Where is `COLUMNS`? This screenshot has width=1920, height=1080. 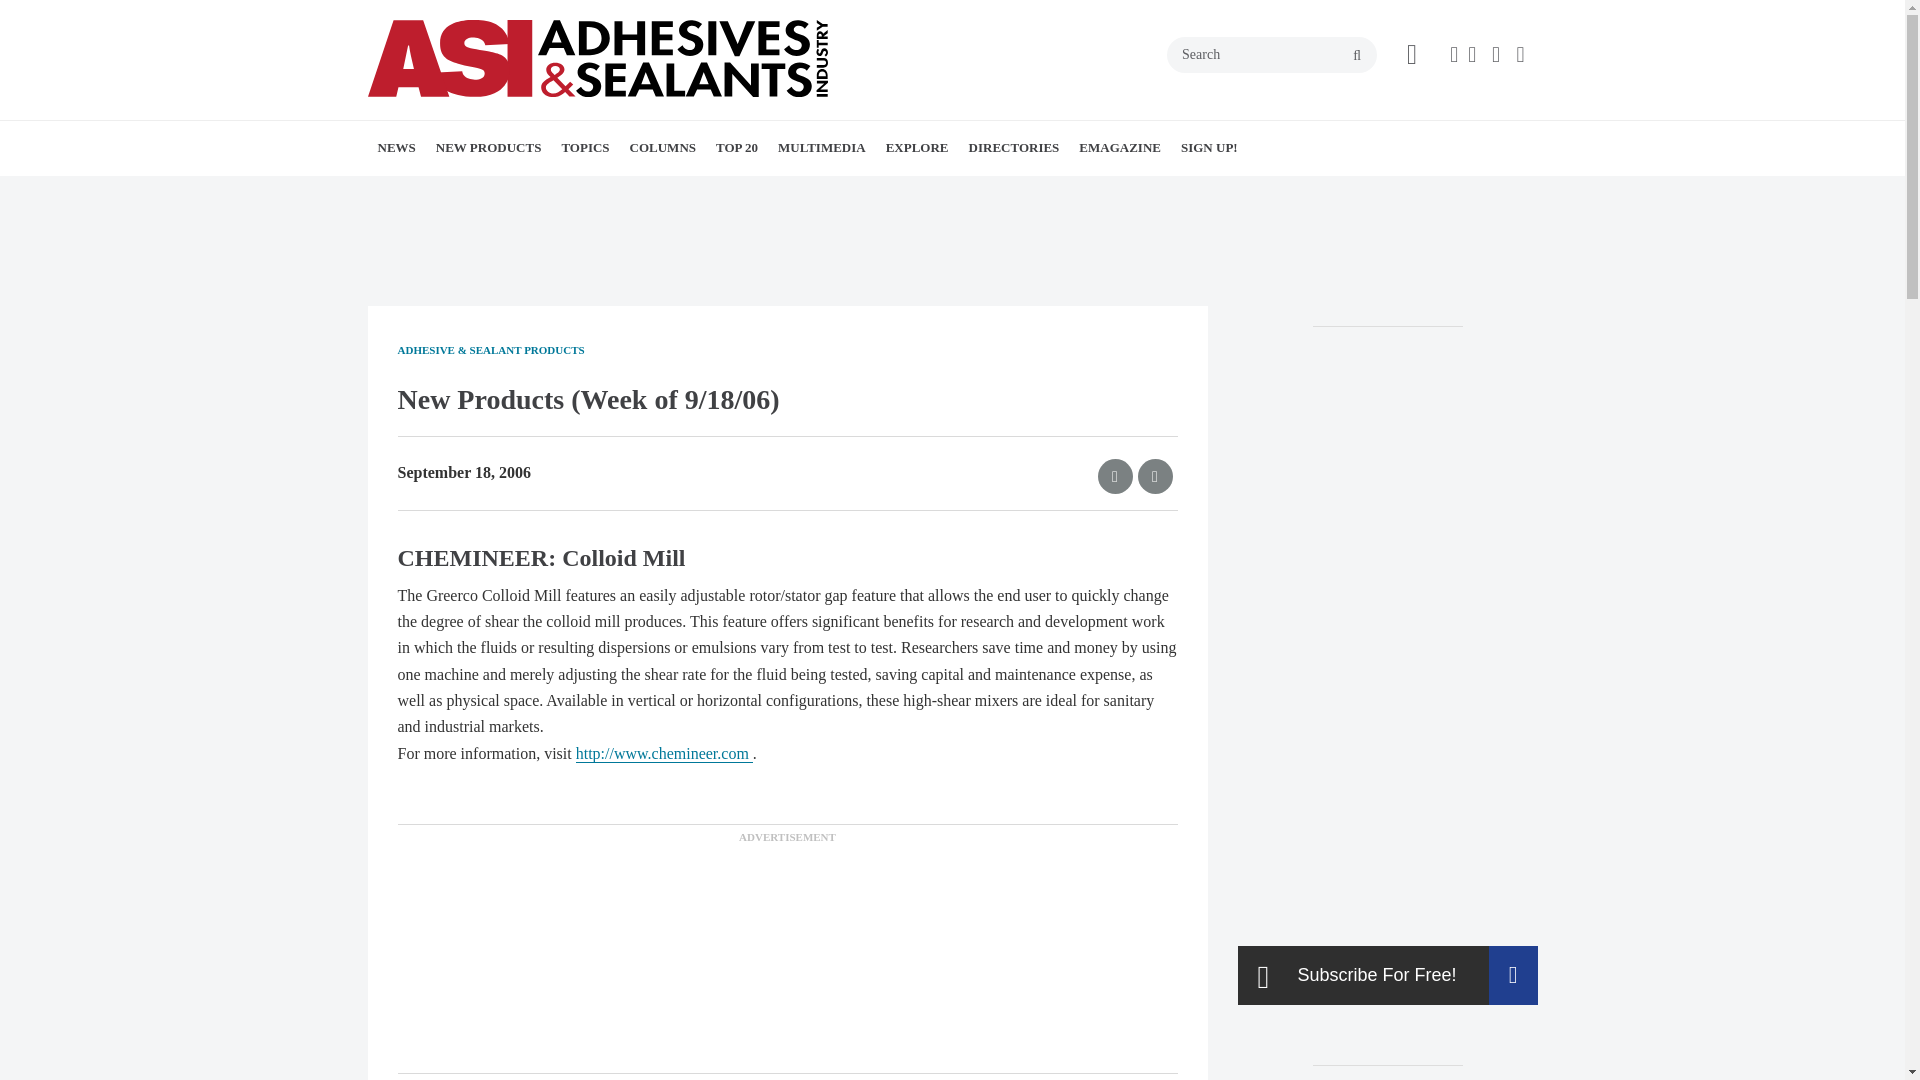 COLUMNS is located at coordinates (663, 147).